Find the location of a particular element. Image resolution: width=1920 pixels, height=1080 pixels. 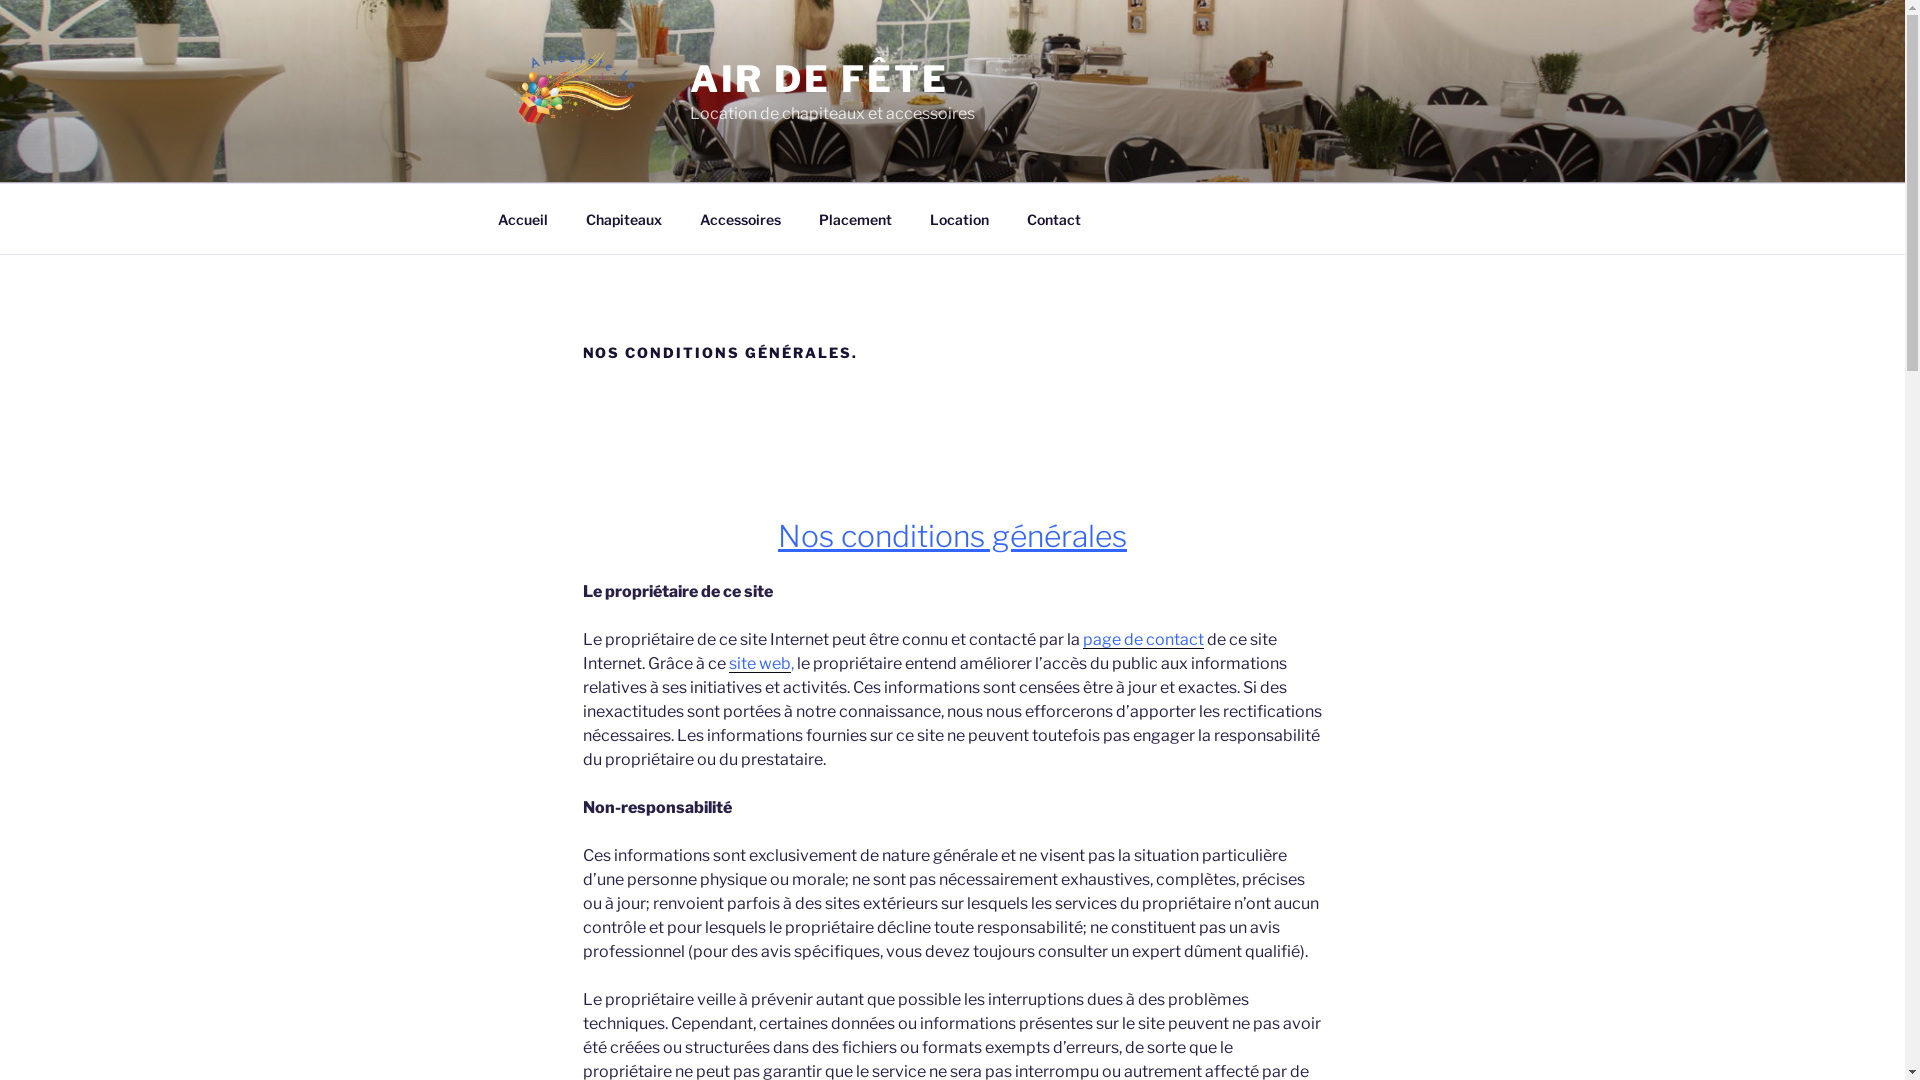

Chapiteaux is located at coordinates (624, 218).